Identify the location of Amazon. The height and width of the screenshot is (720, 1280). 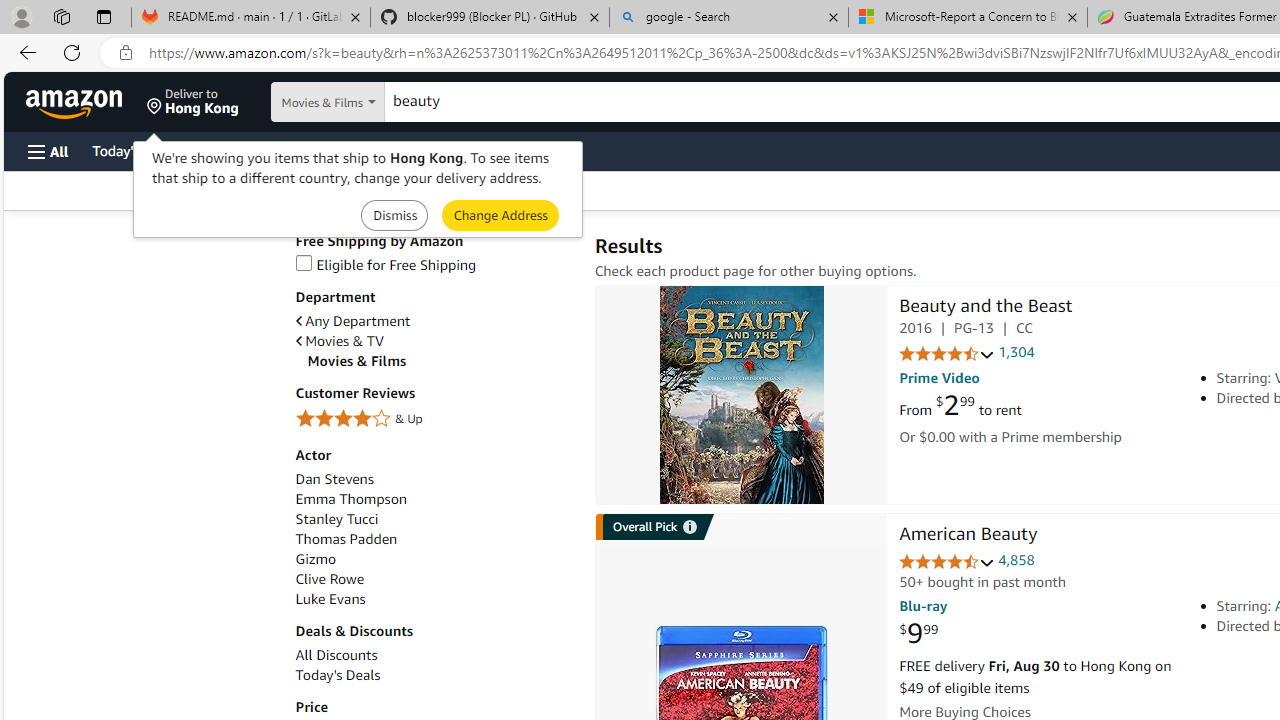
(76, 102).